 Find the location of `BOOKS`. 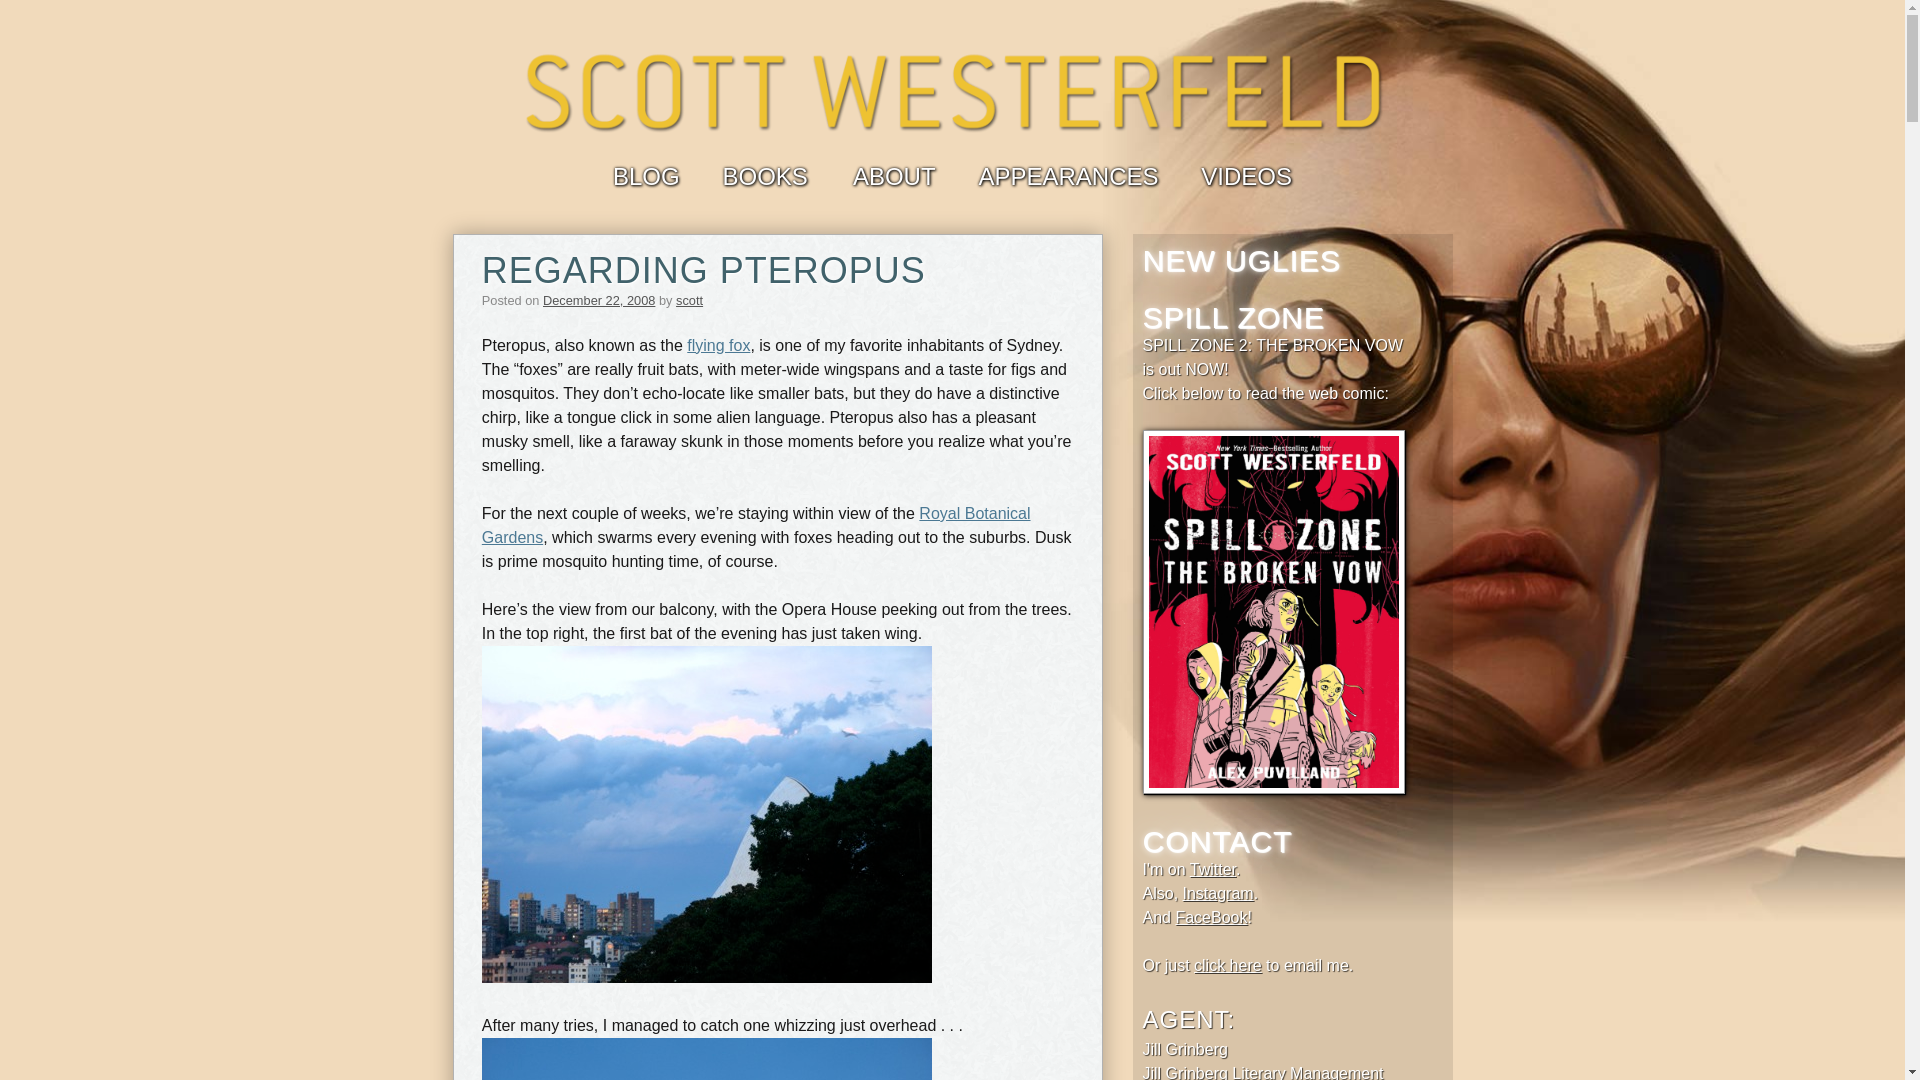

BOOKS is located at coordinates (764, 176).